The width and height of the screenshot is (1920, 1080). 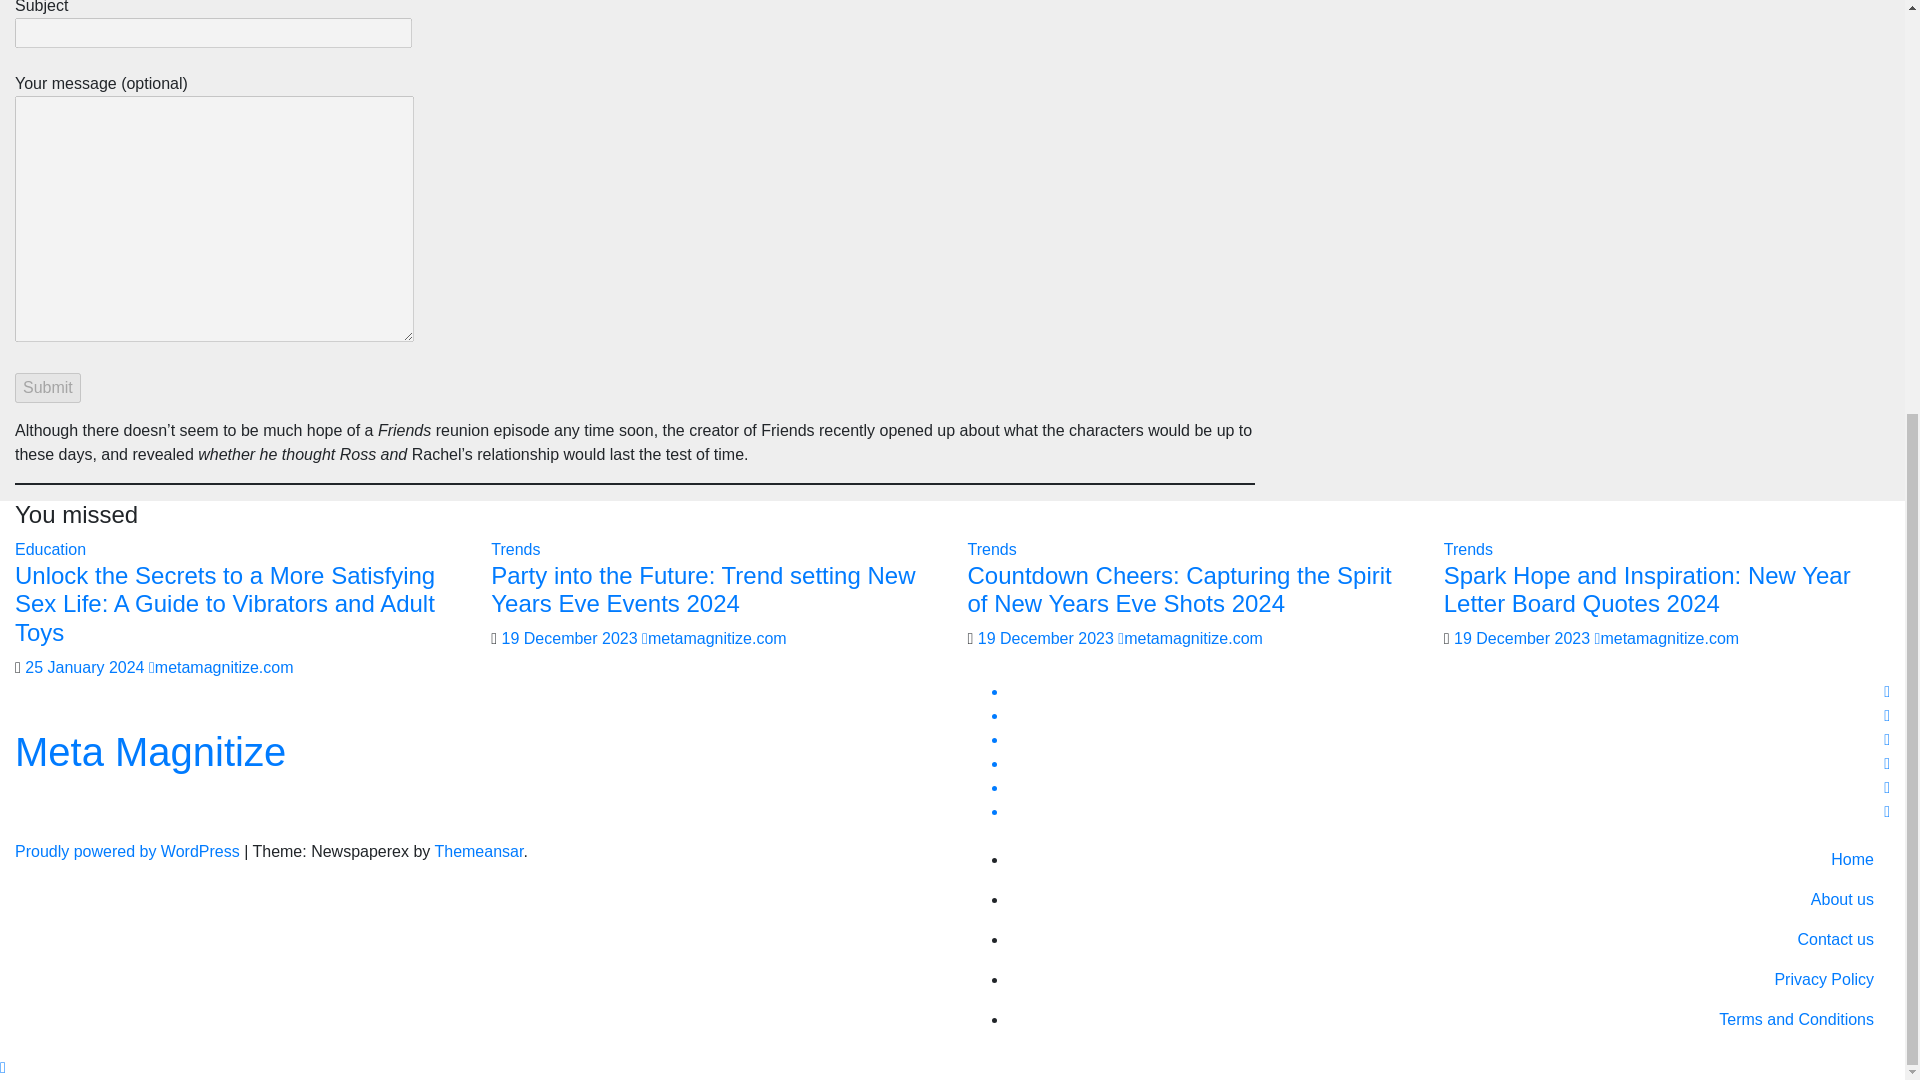 What do you see at coordinates (50, 550) in the screenshot?
I see `Education` at bounding box center [50, 550].